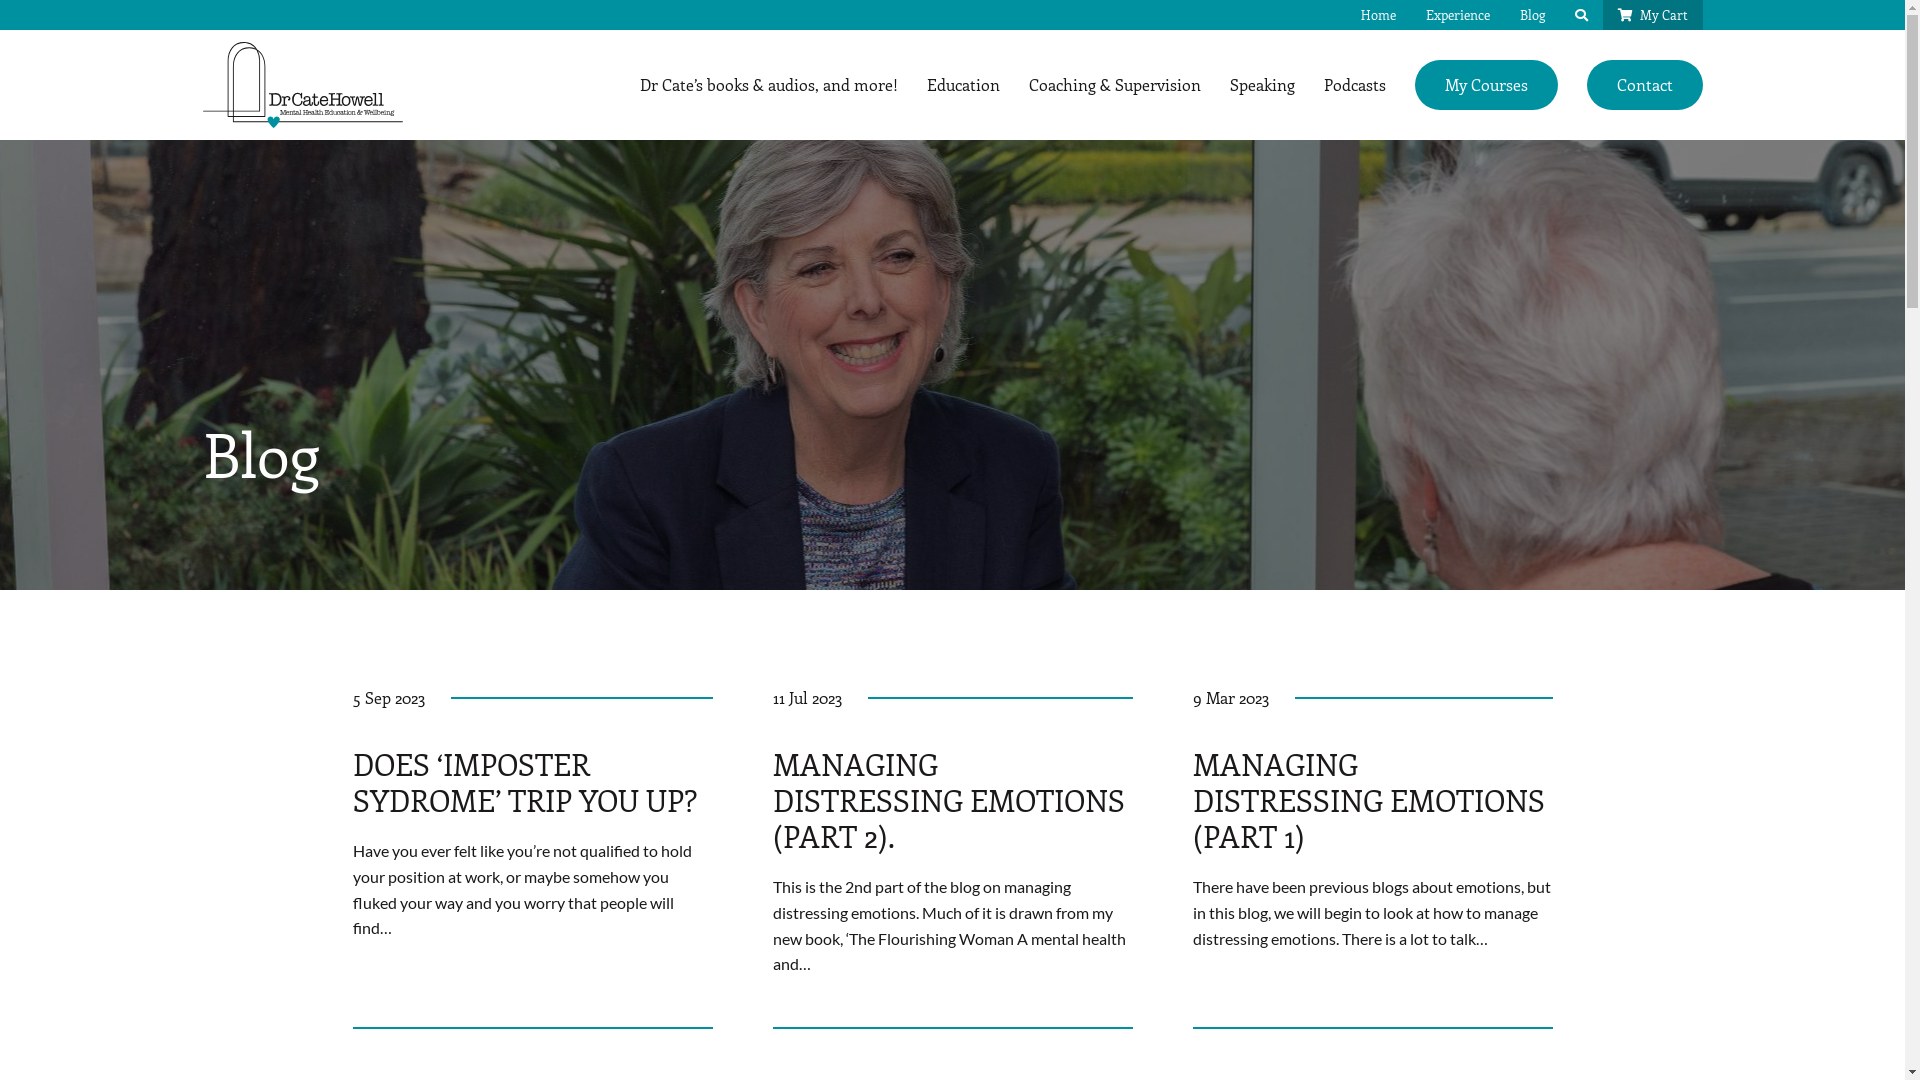 This screenshot has height=1080, width=1920. I want to click on Coaching & Supervision, so click(1114, 84).